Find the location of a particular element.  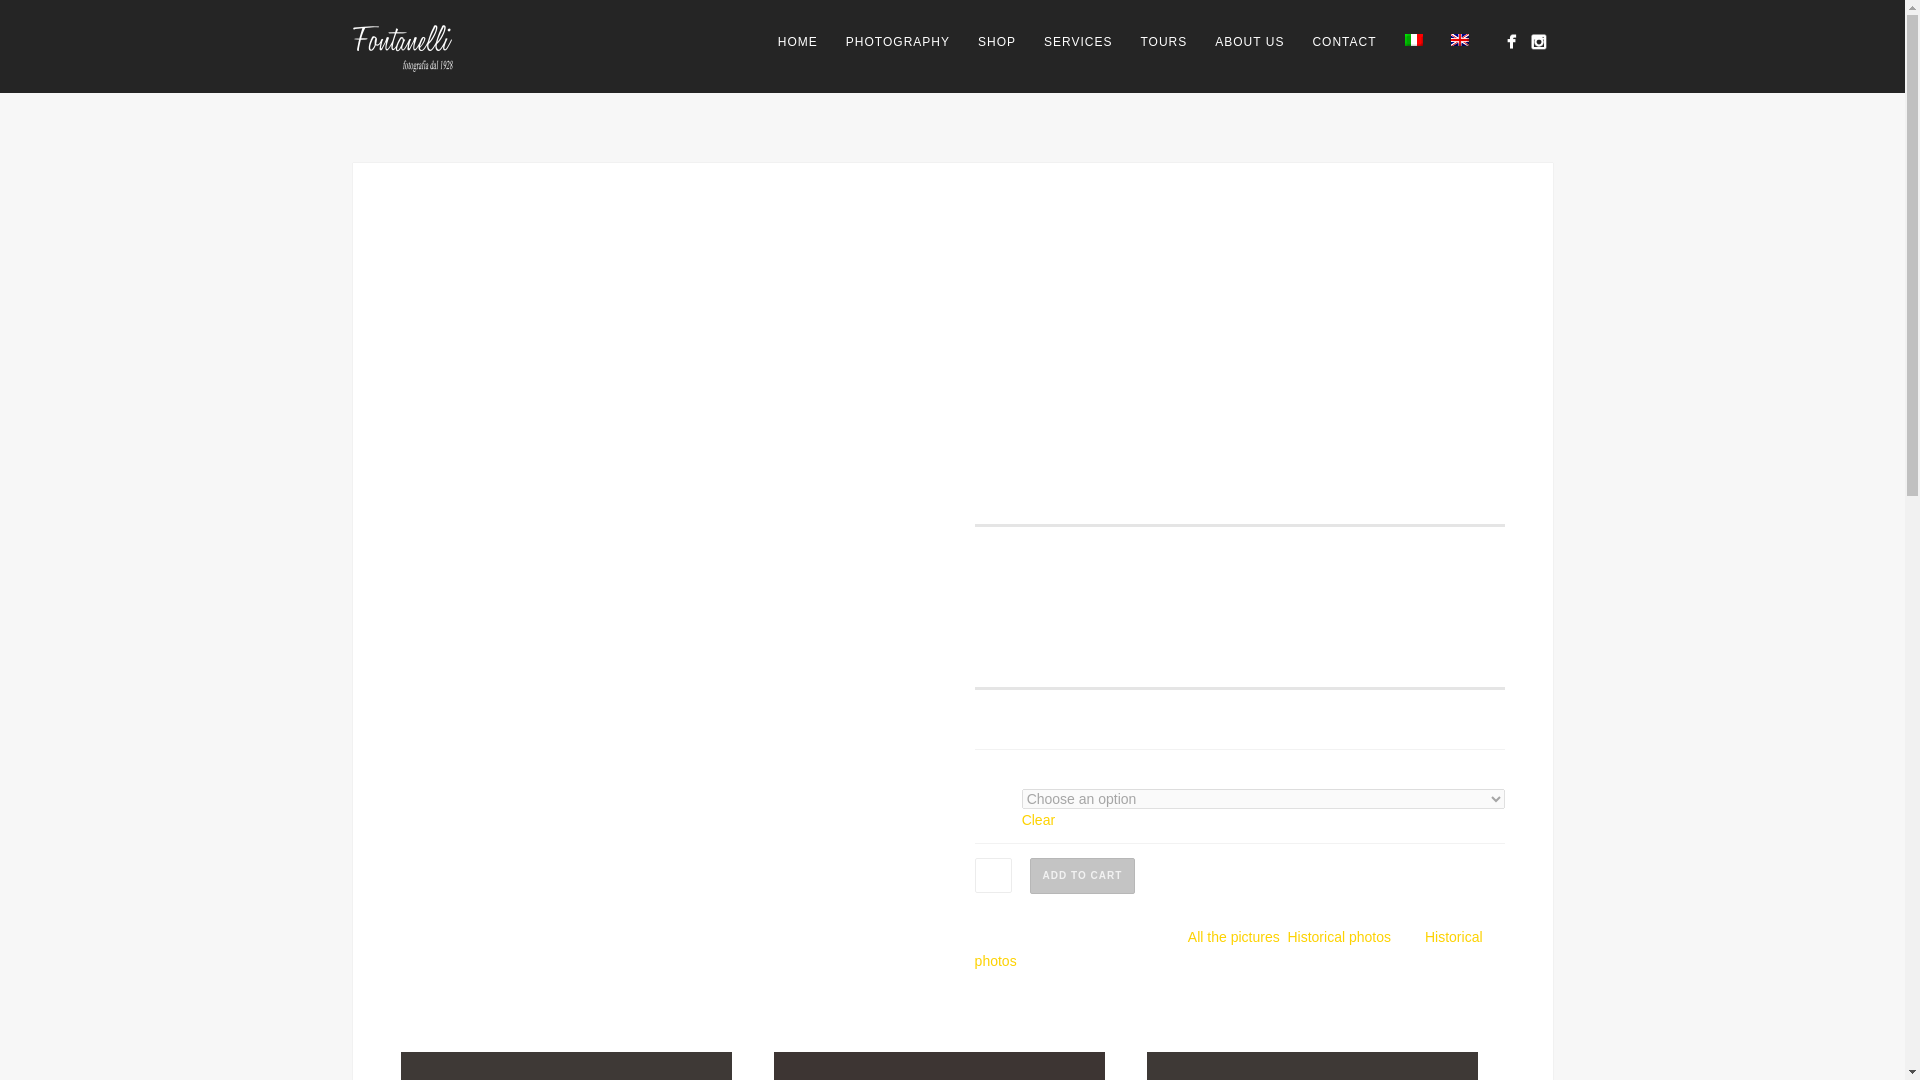

SERVICES is located at coordinates (1077, 42).